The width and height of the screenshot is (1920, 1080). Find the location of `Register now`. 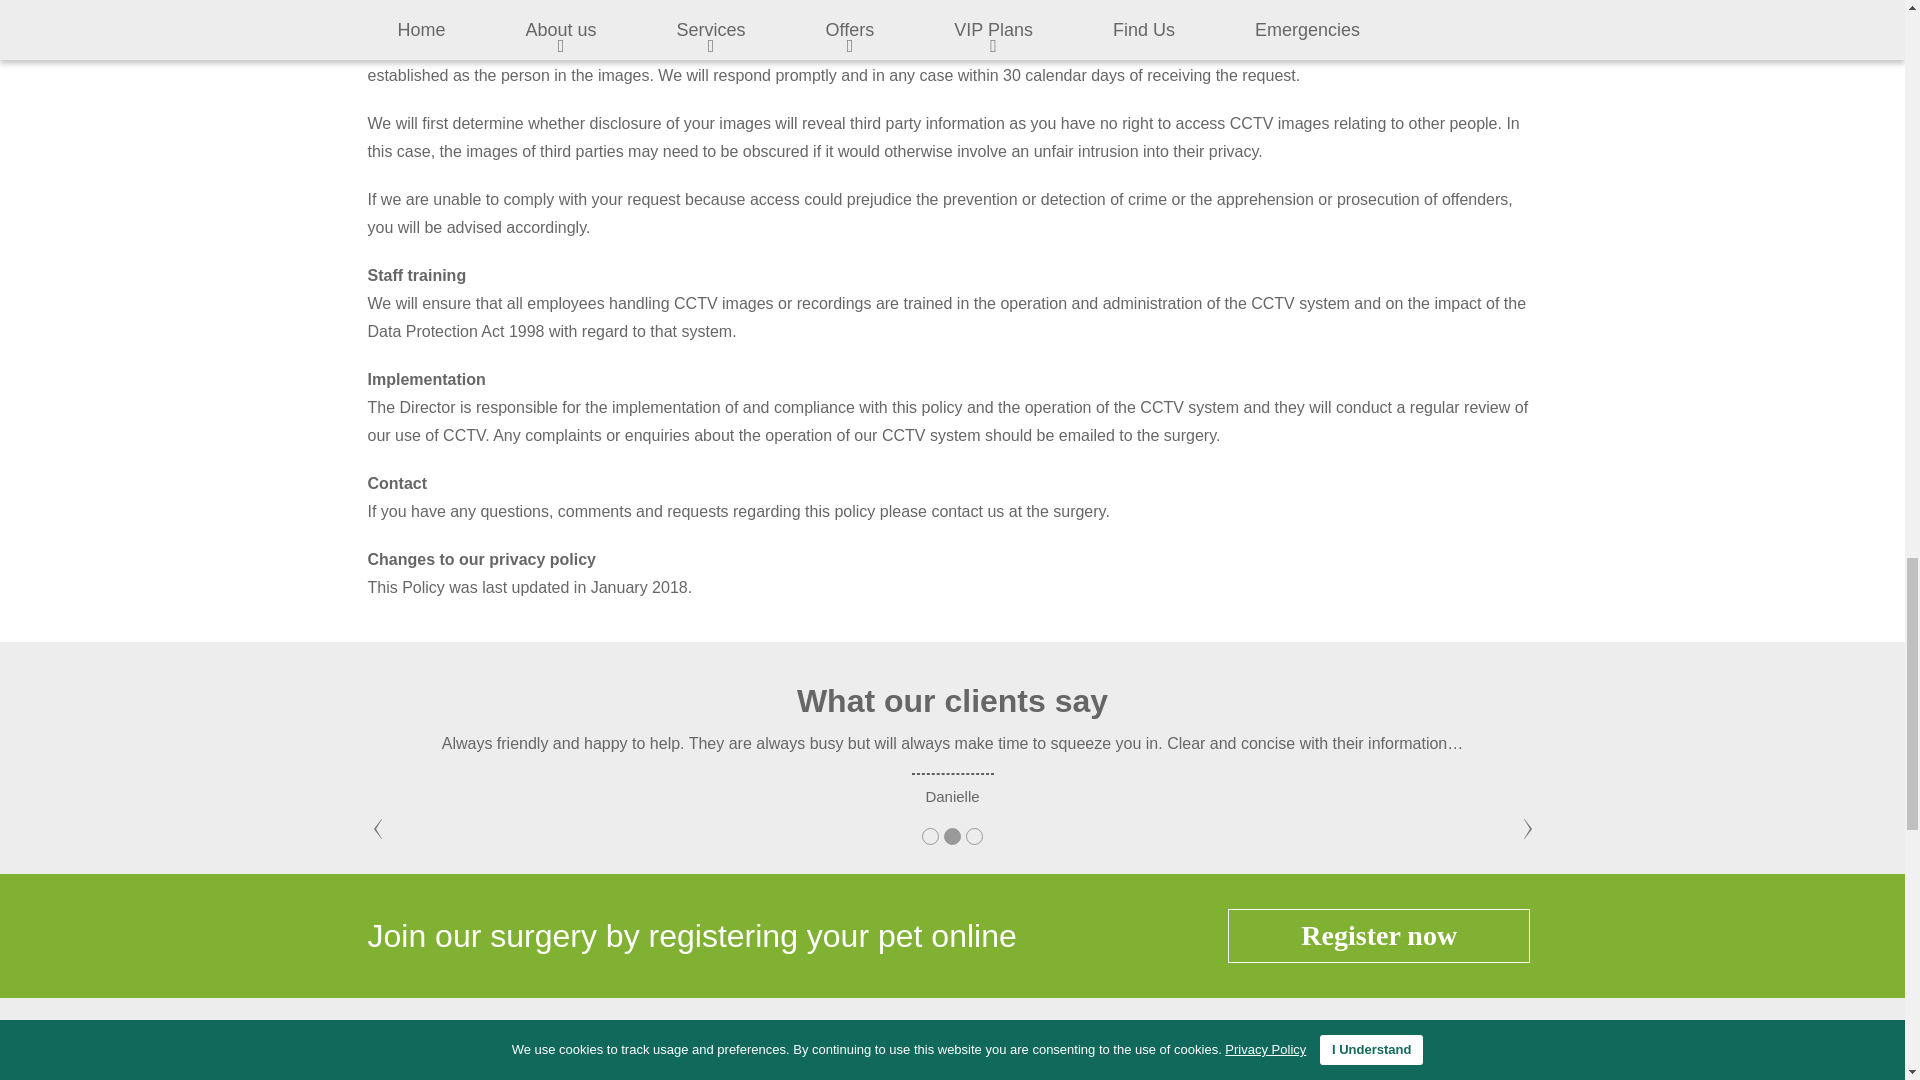

Register now is located at coordinates (1379, 936).